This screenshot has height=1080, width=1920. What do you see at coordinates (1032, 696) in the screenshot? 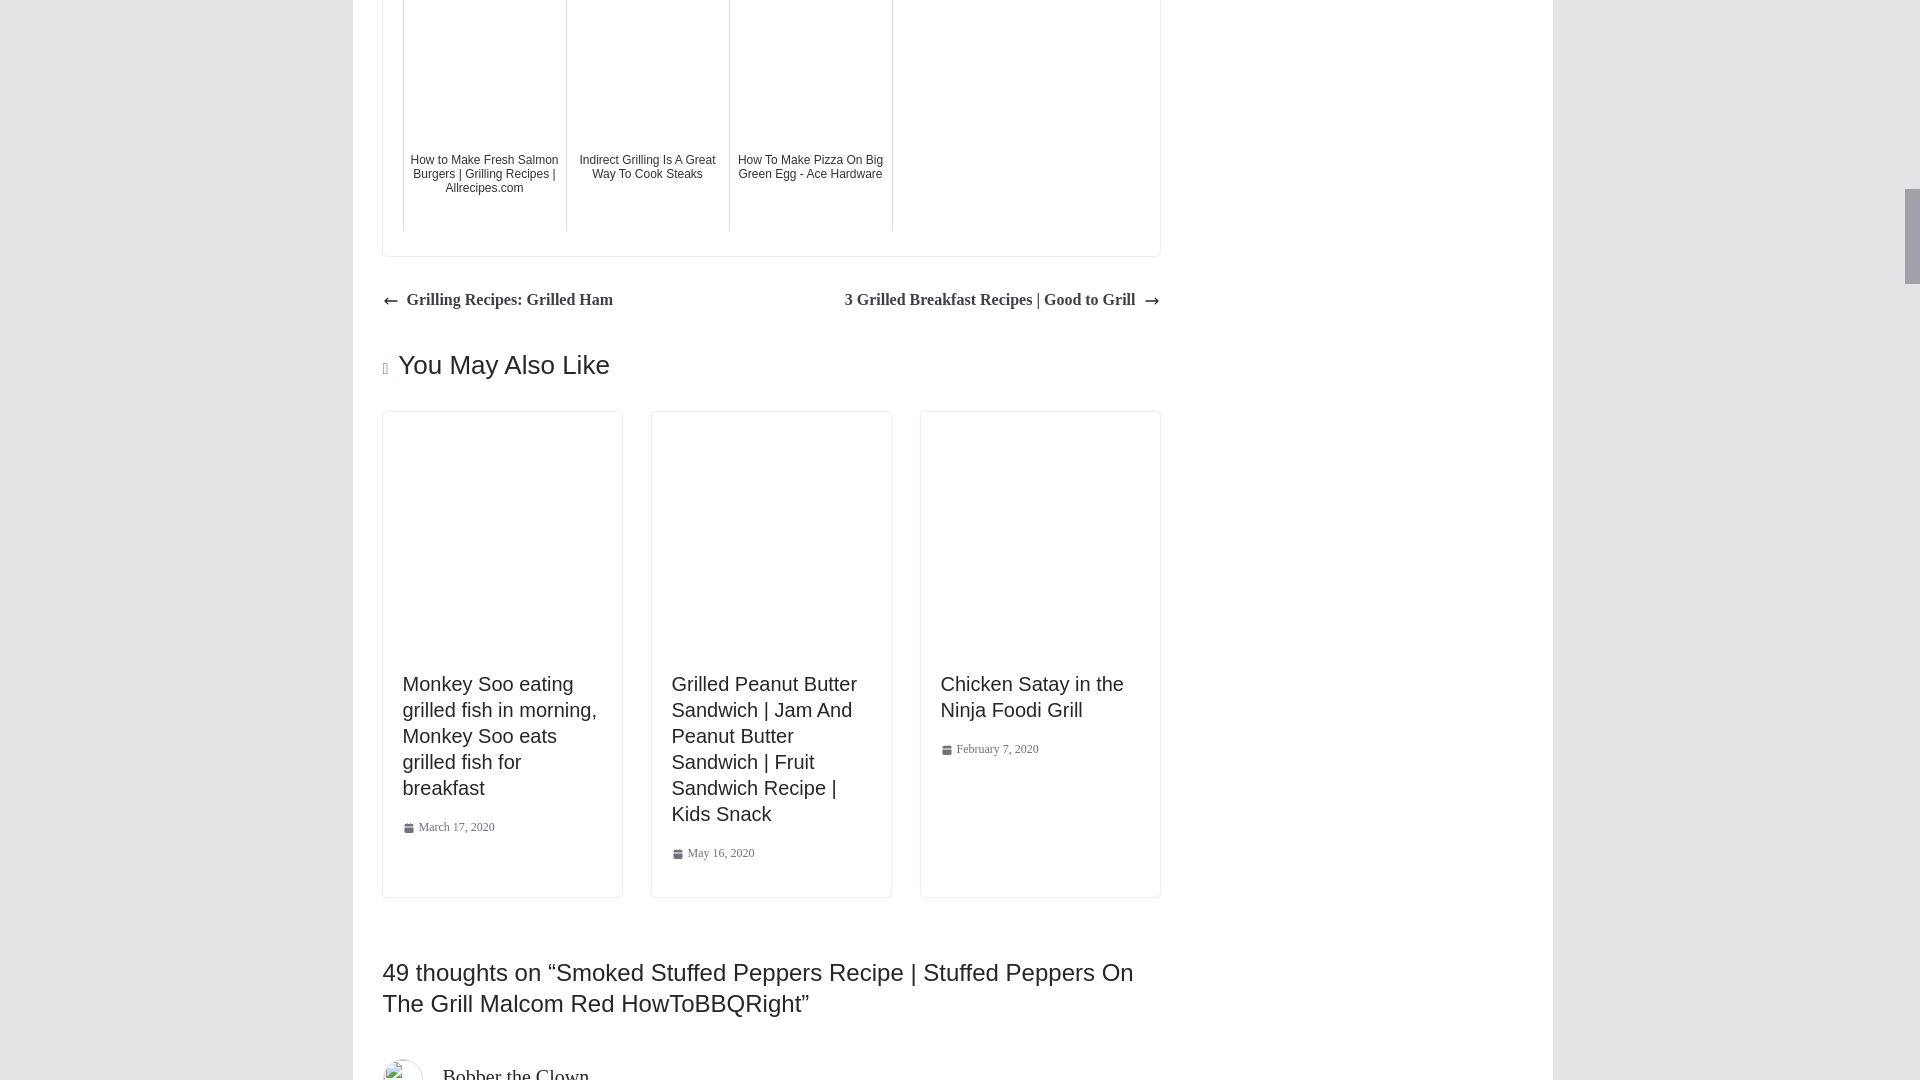
I see `Chicken Satay in the Ninja Foodi Grill` at bounding box center [1032, 696].